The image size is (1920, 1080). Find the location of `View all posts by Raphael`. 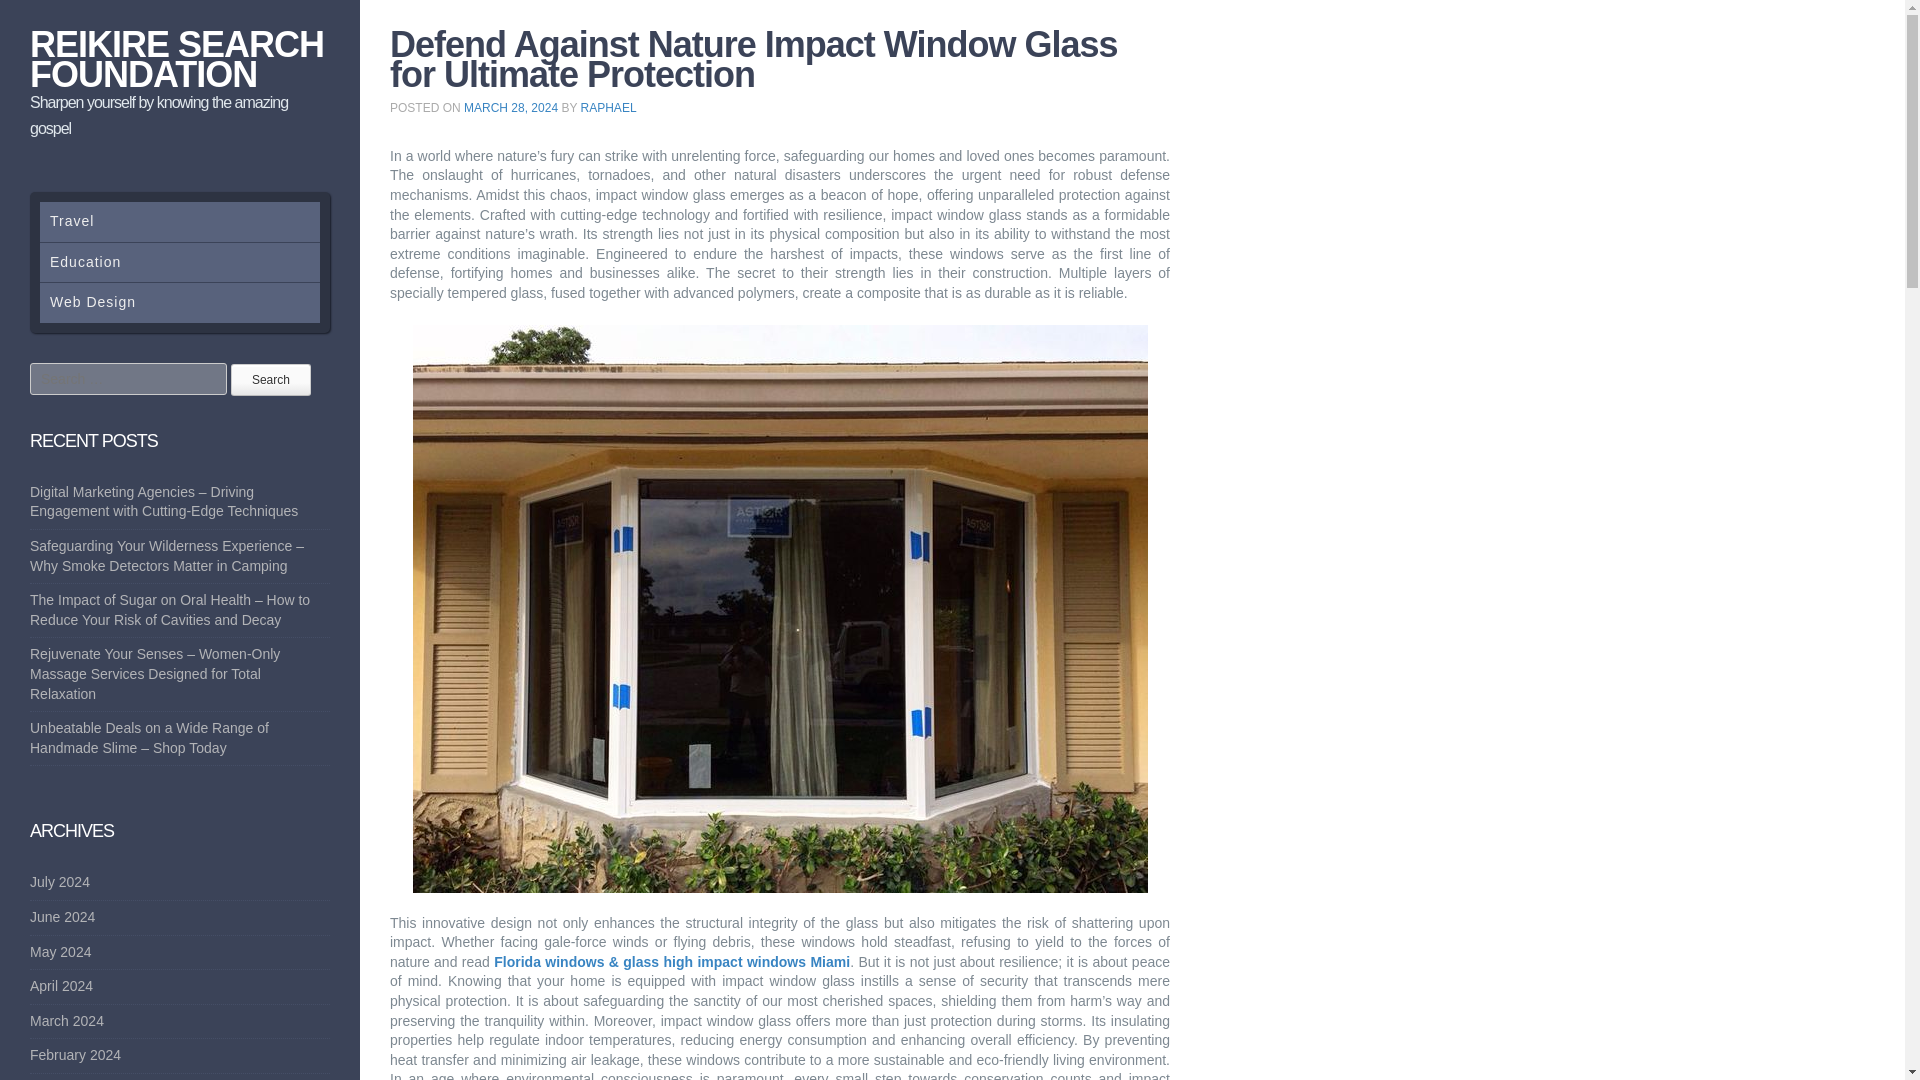

View all posts by Raphael is located at coordinates (609, 108).